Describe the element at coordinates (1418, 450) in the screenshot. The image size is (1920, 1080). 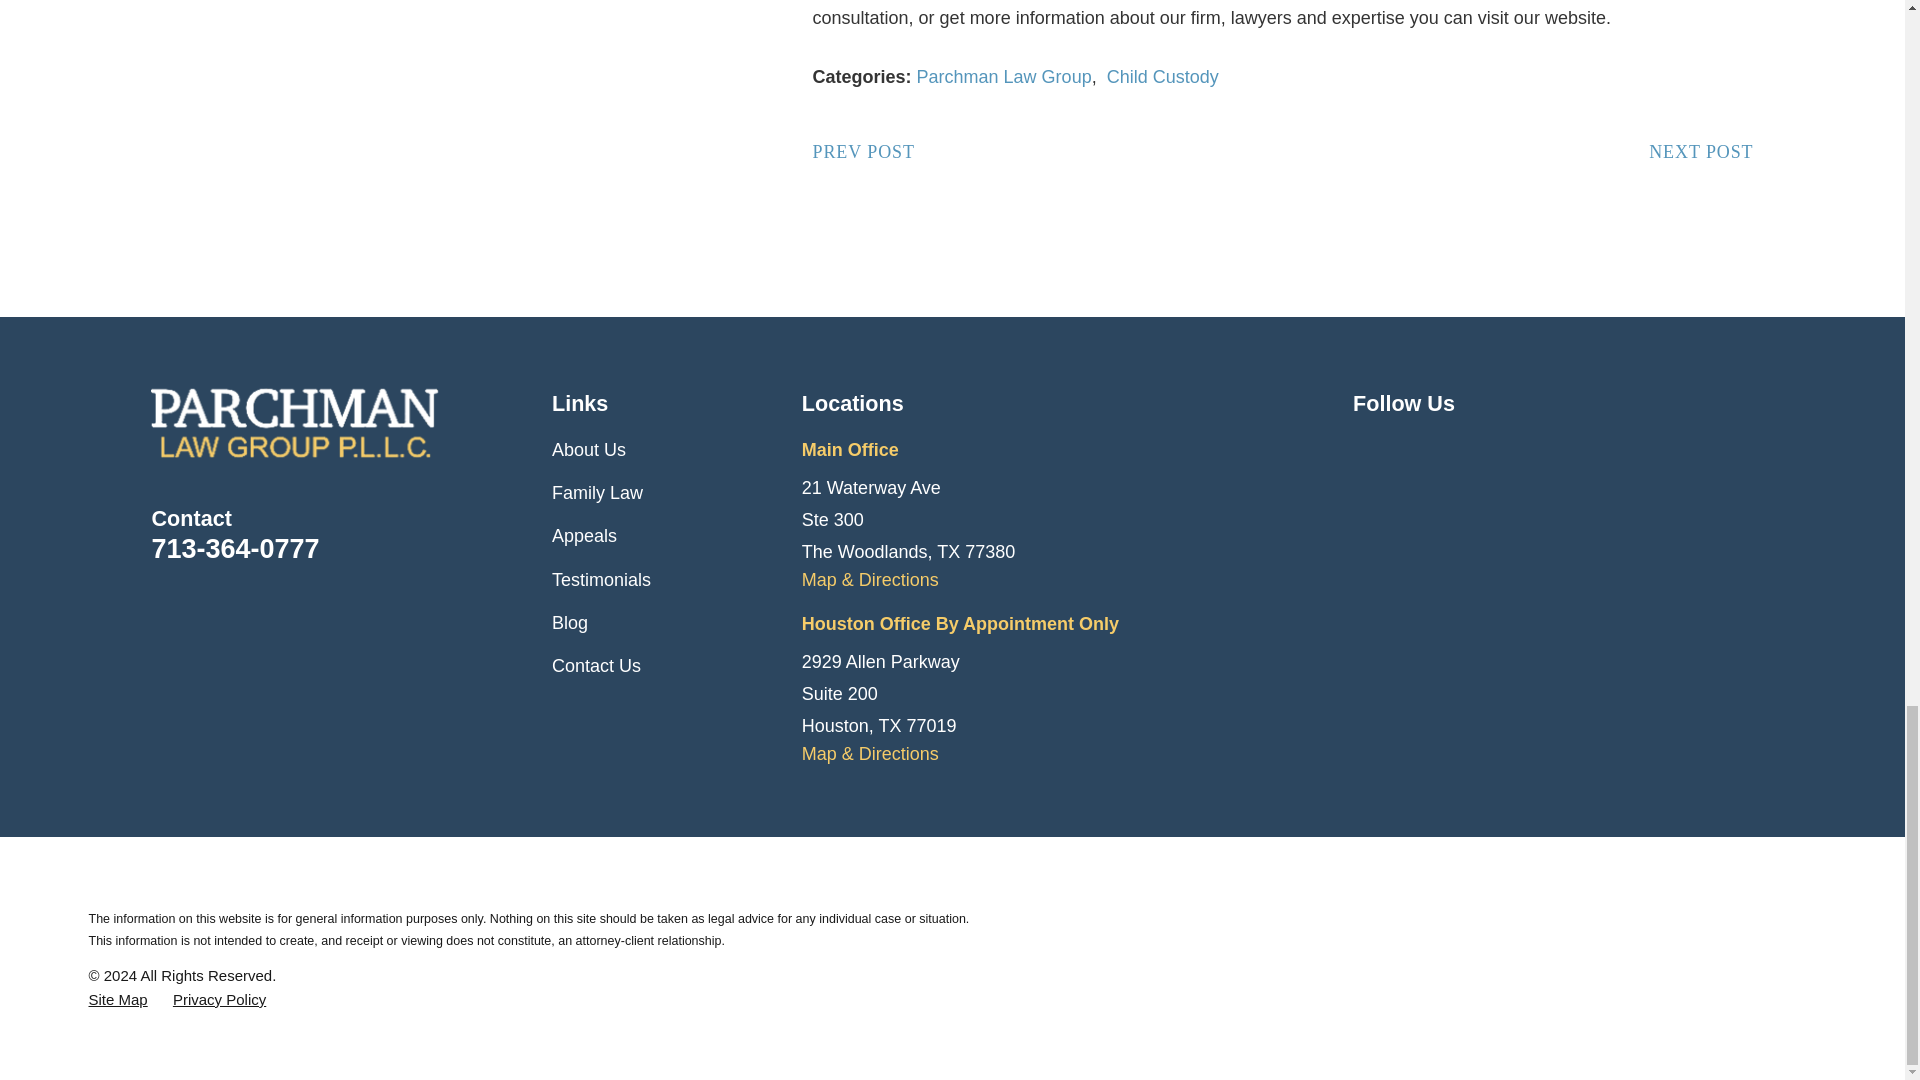
I see `Twitter` at that location.